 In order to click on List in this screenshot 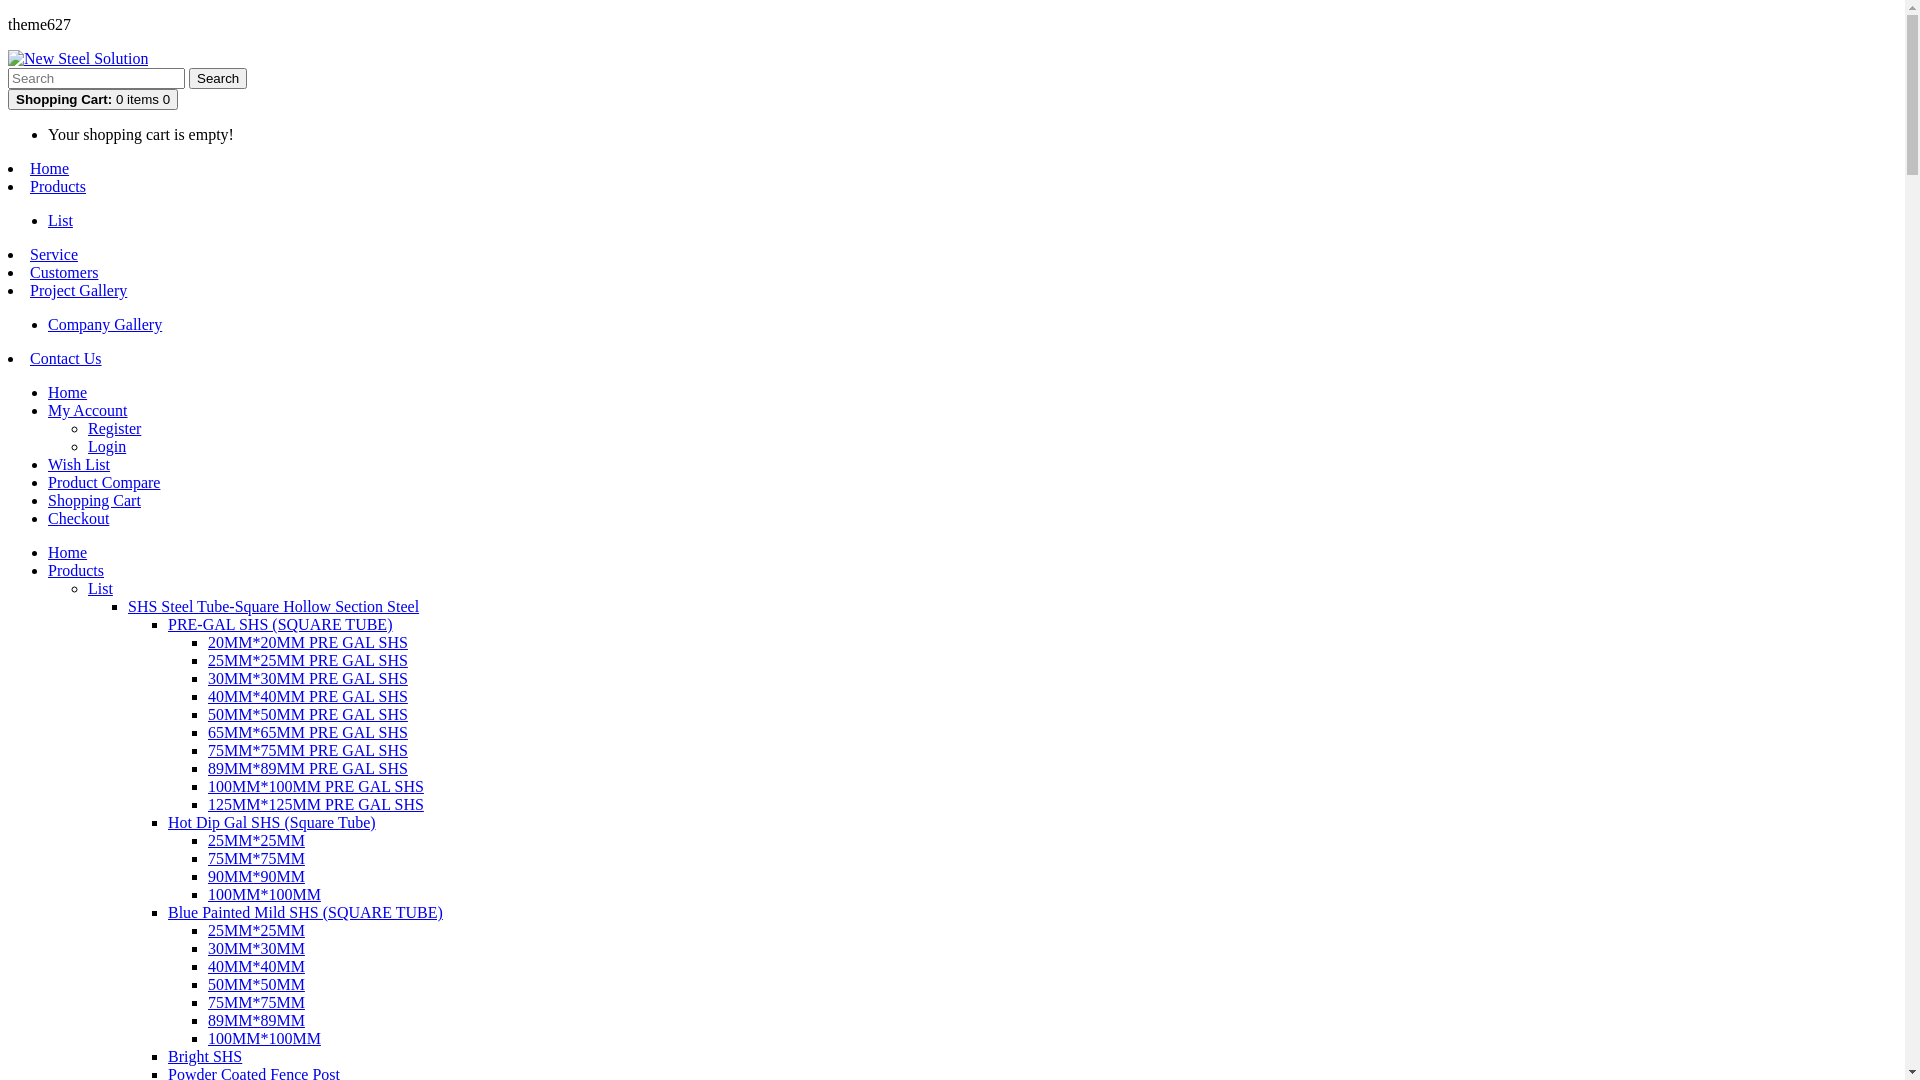, I will do `click(60, 220)`.